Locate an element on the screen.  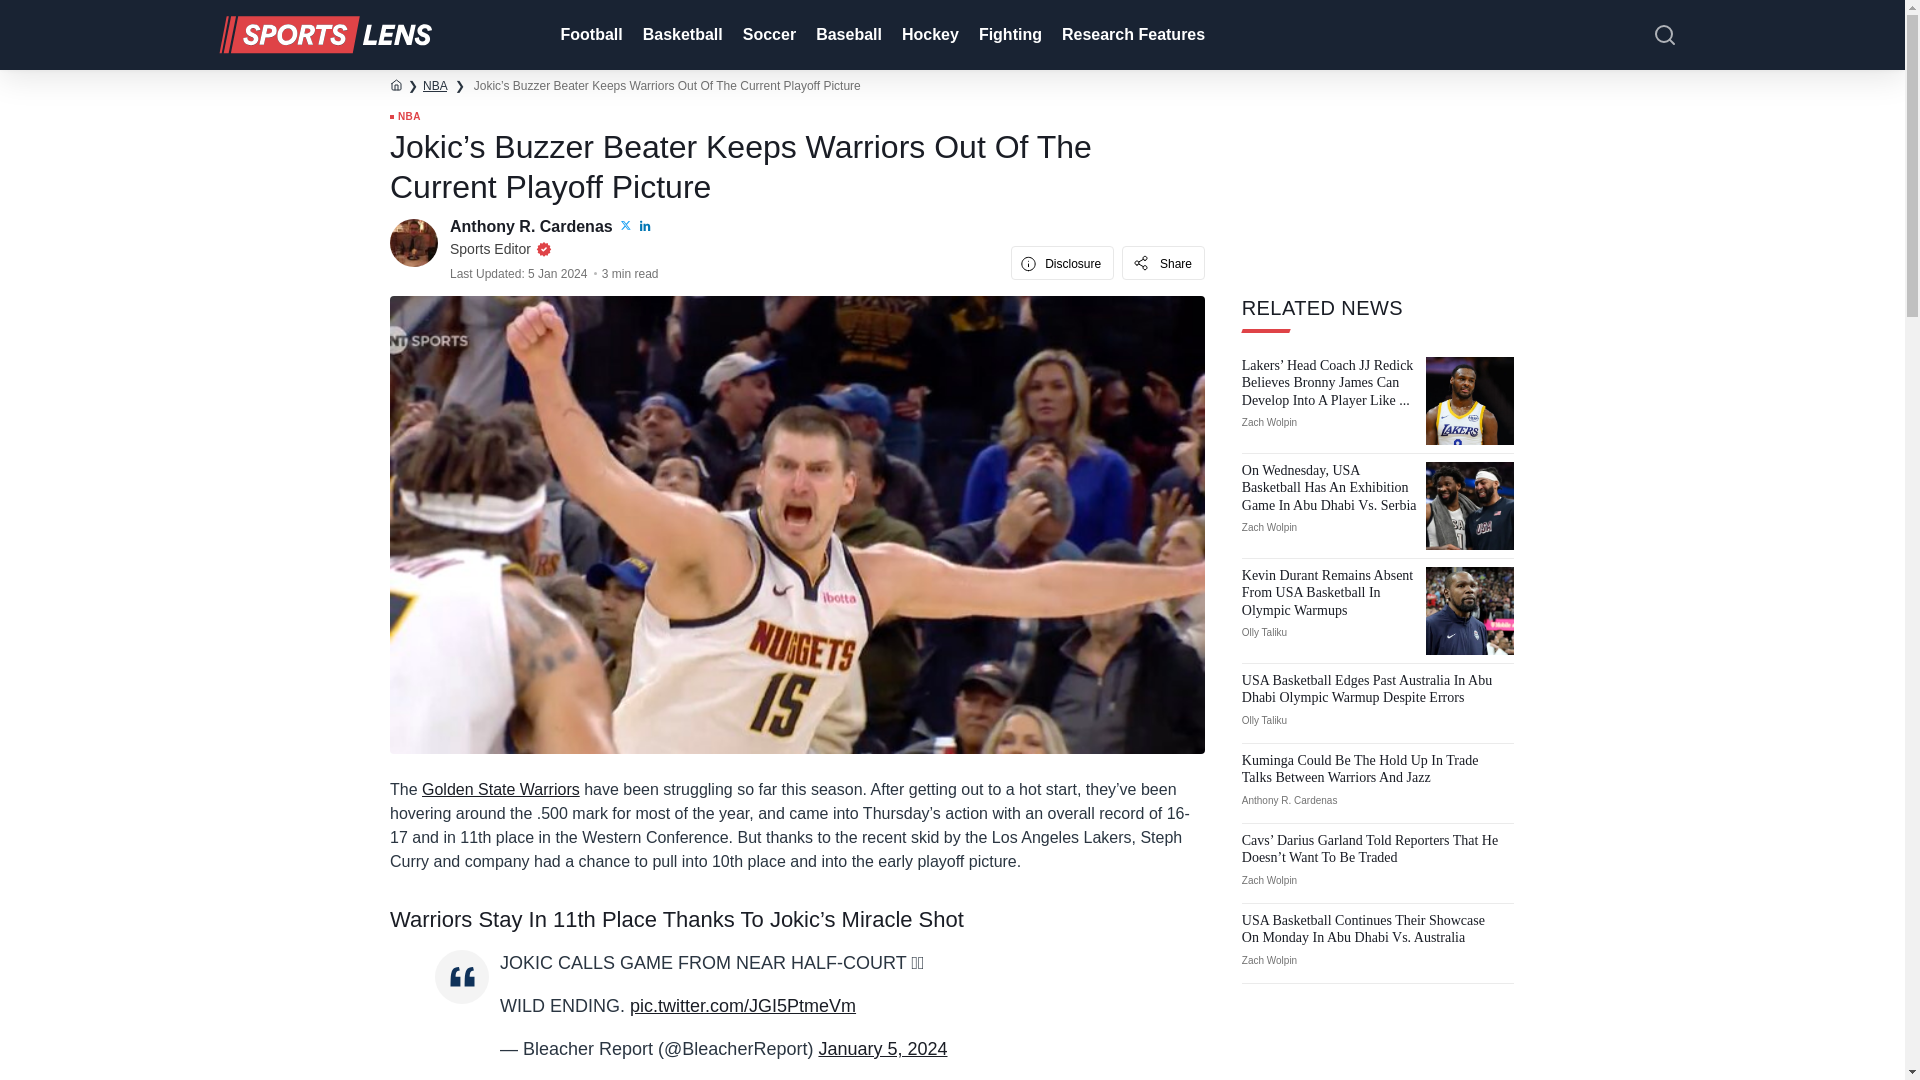
NBA is located at coordinates (404, 117).